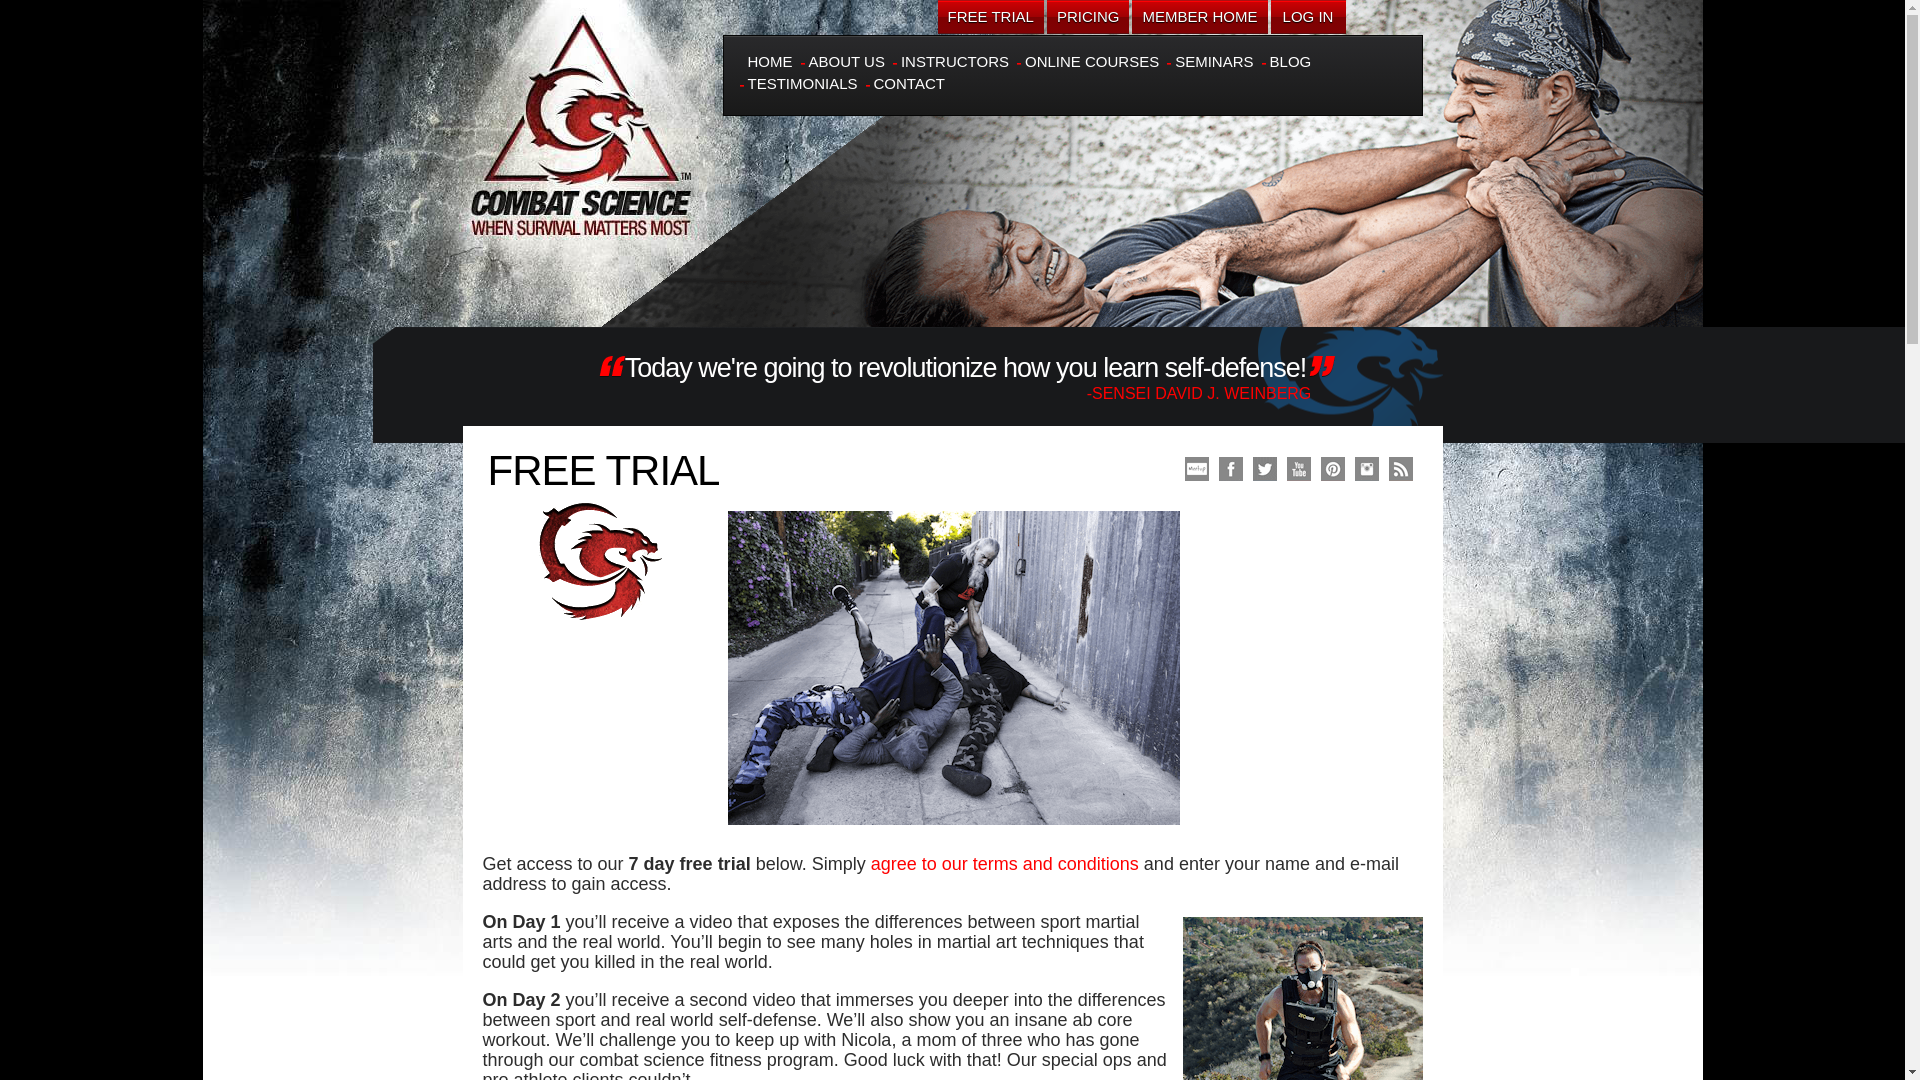 This screenshot has height=1080, width=1920. I want to click on ABOUT US, so click(846, 61).